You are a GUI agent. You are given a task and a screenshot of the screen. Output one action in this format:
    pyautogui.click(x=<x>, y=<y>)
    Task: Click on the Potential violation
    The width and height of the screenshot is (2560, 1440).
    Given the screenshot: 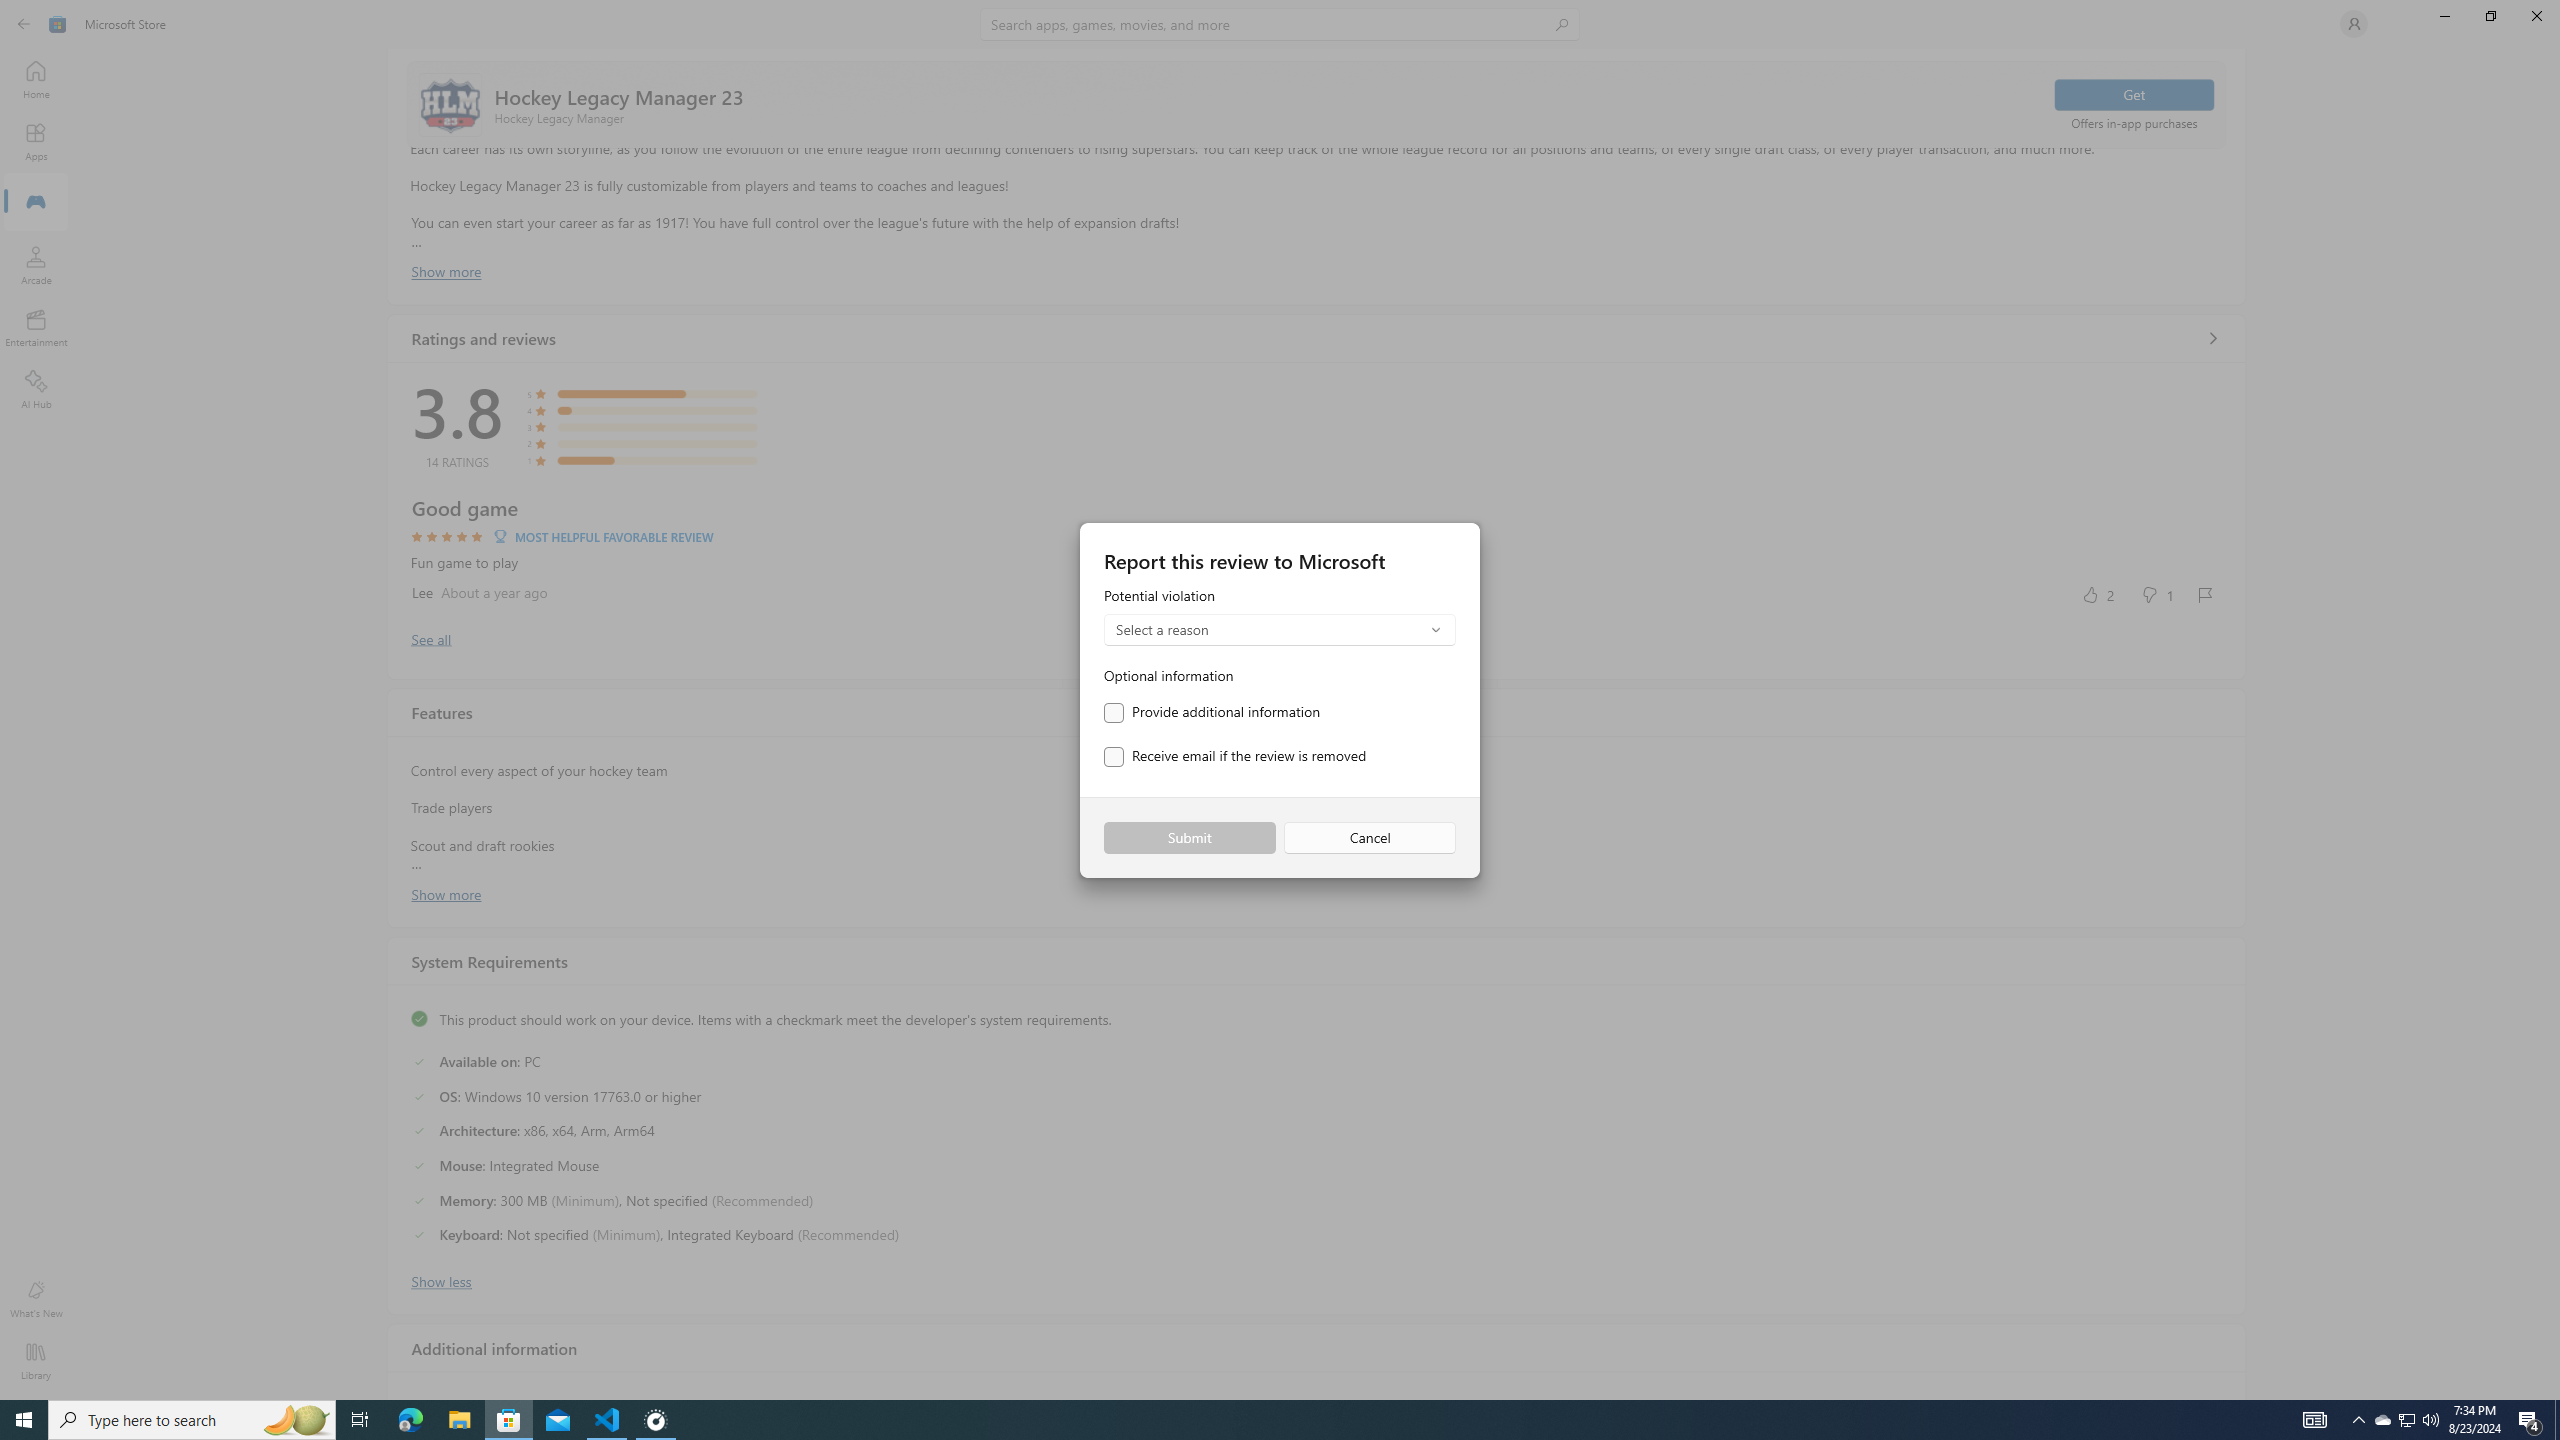 What is the action you would take?
    pyautogui.click(x=1280, y=618)
    